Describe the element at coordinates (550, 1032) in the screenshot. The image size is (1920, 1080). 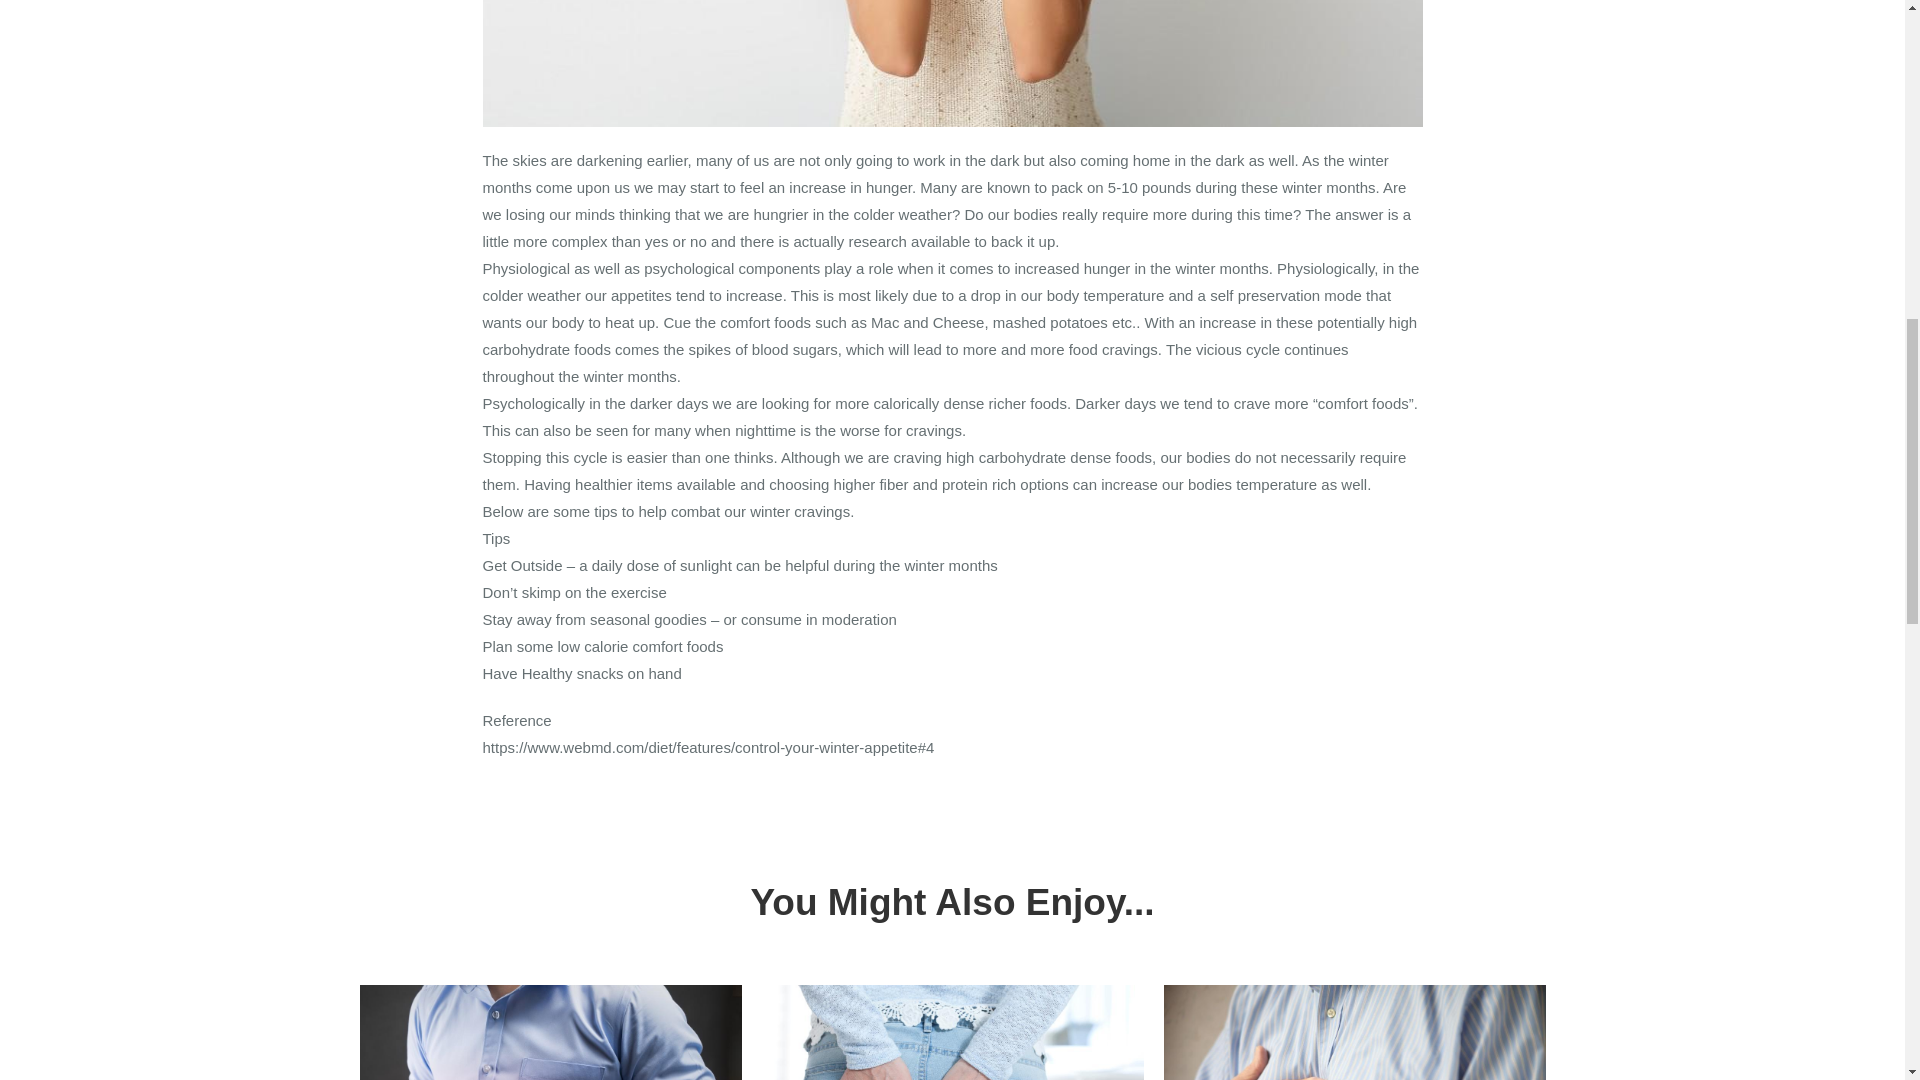
I see `At-Home Tips to Alleviate Acid Reflux` at that location.